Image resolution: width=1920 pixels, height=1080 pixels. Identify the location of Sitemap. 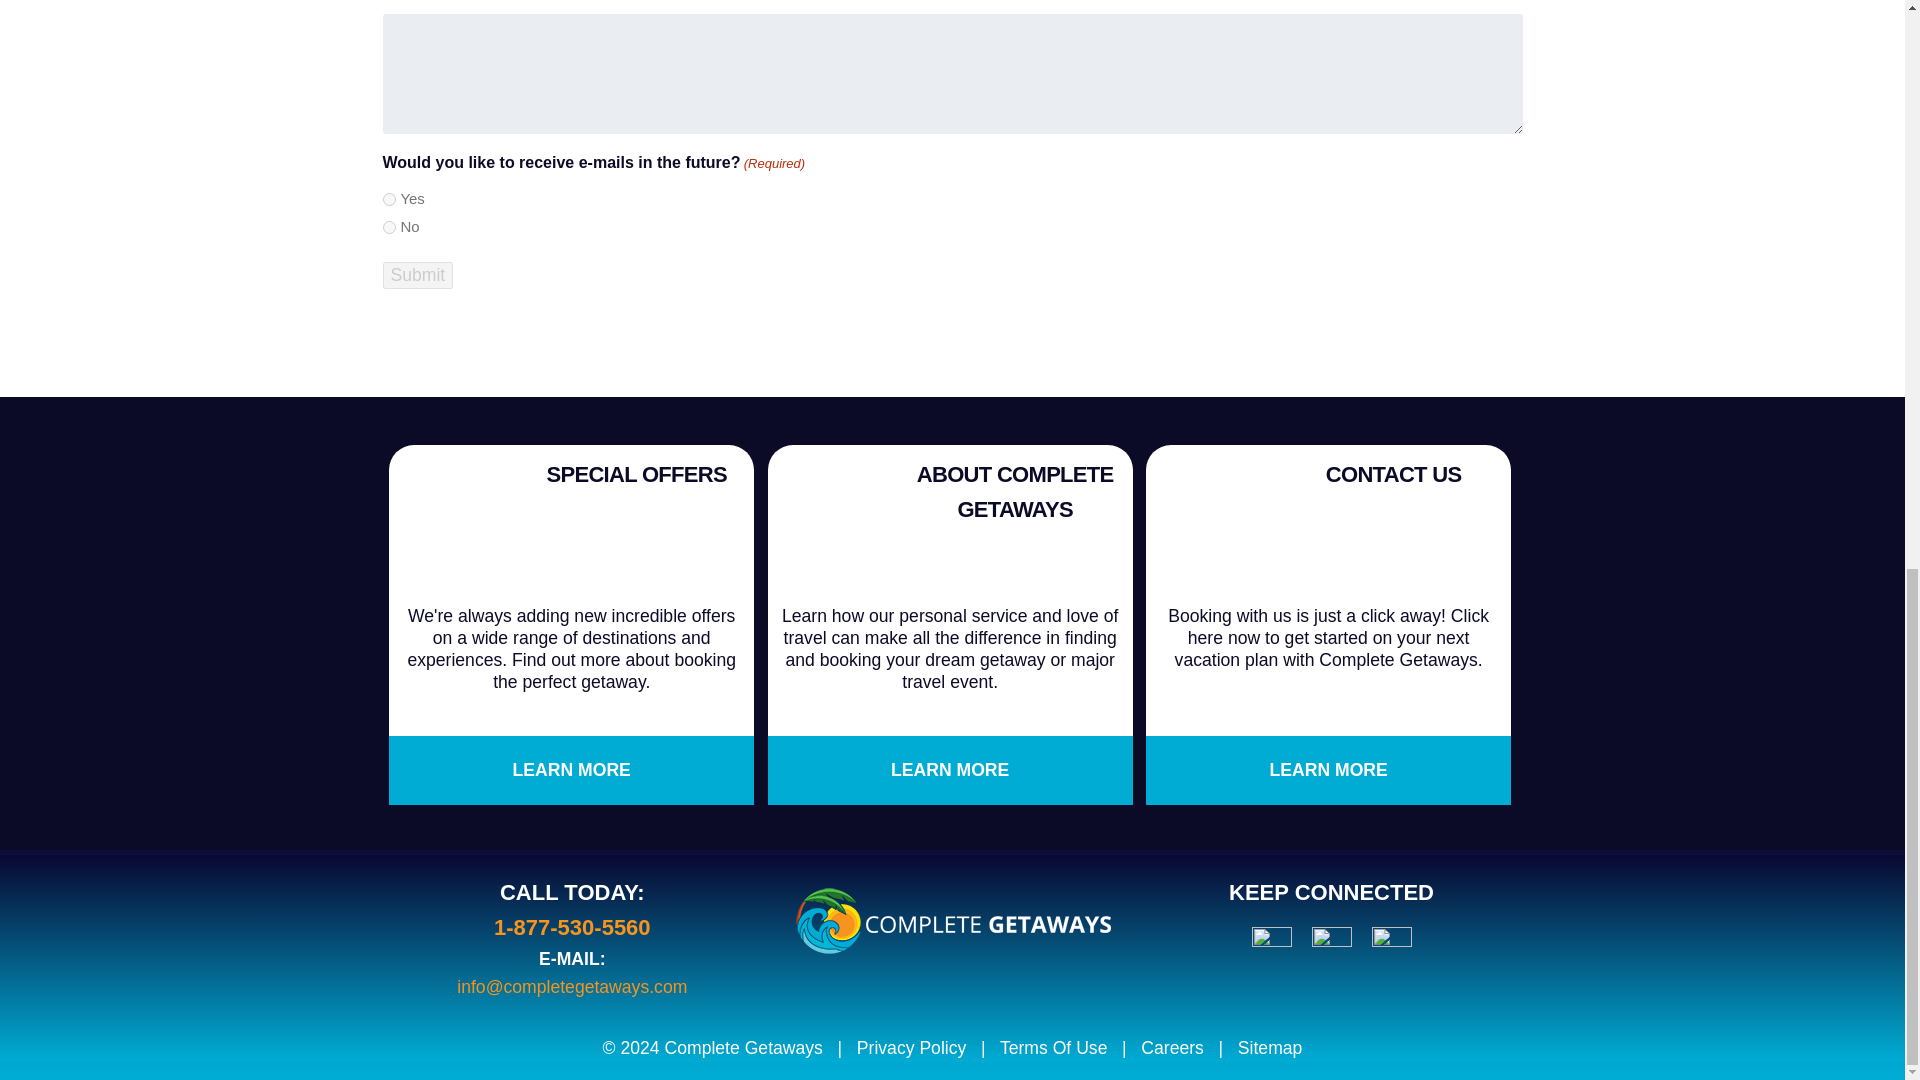
(1270, 1048).